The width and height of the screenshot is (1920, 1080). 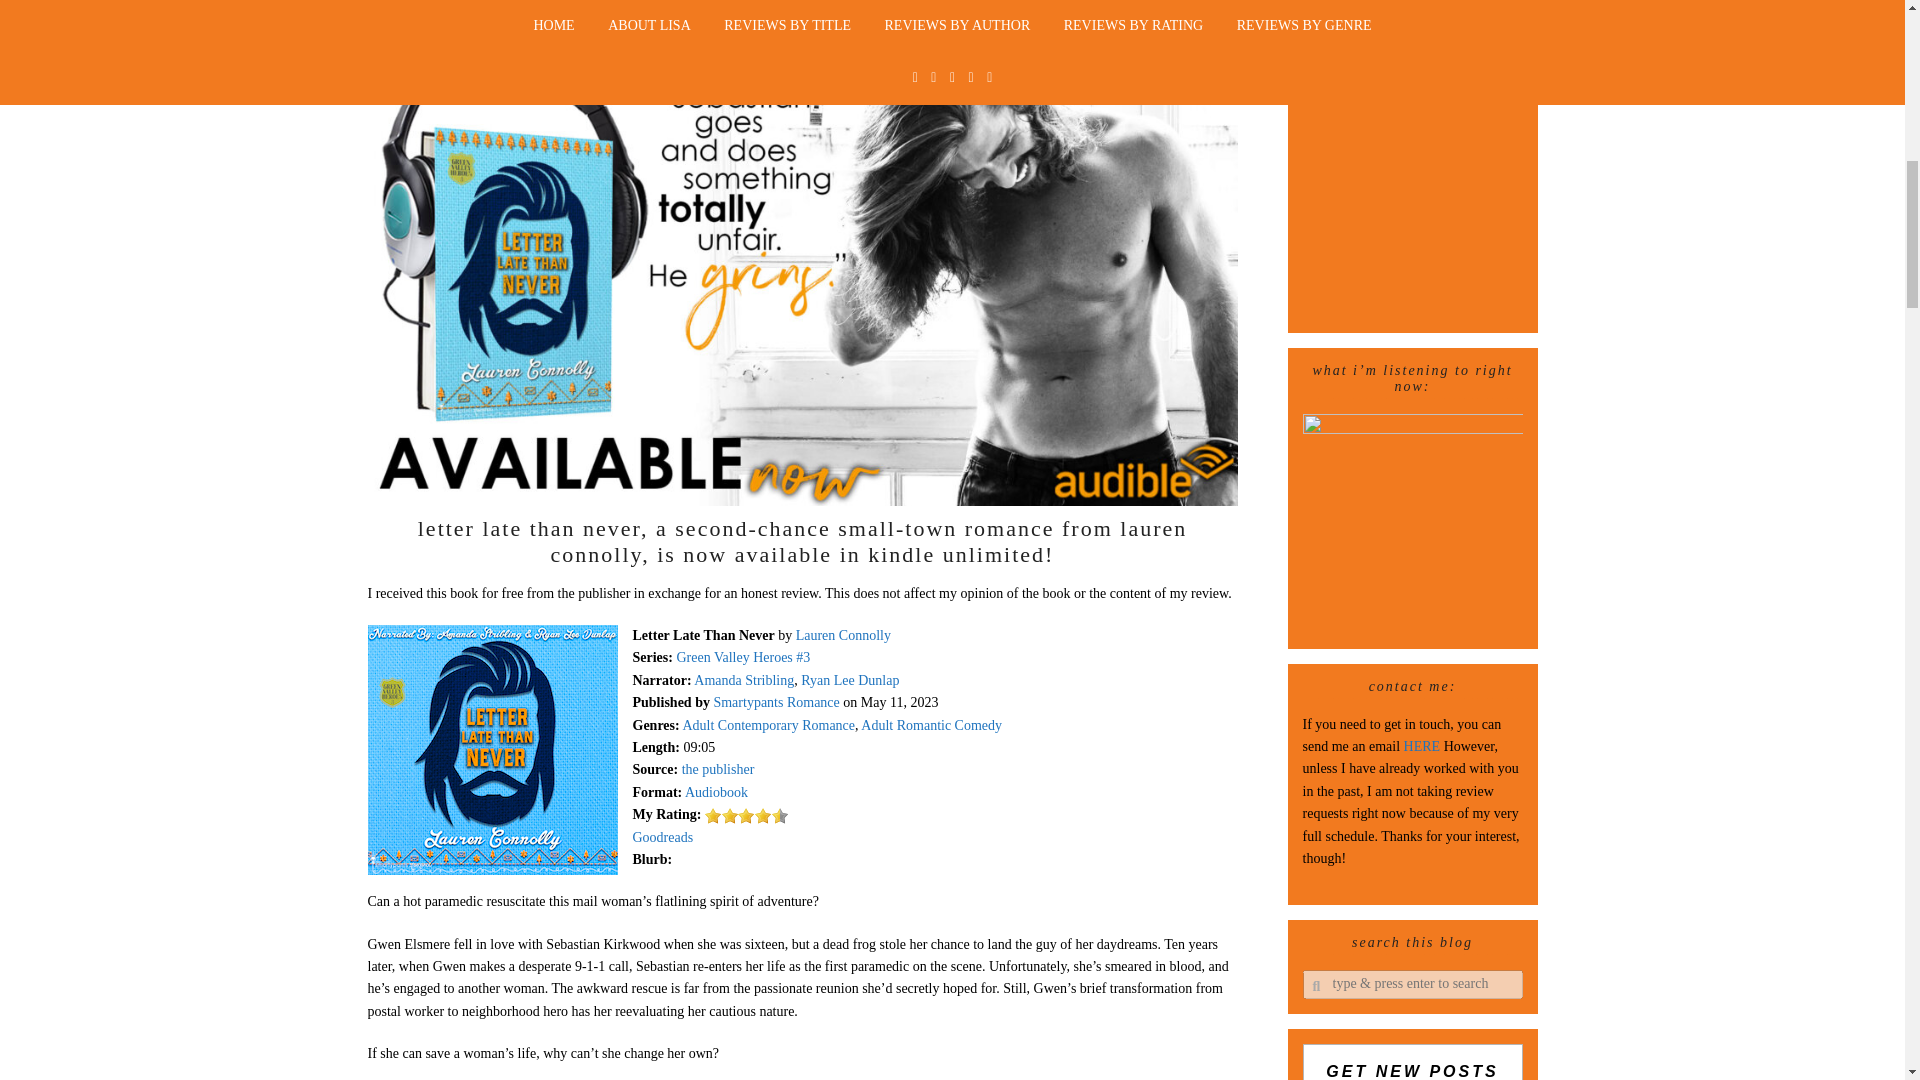 I want to click on REVIEW, so click(x=842, y=4).